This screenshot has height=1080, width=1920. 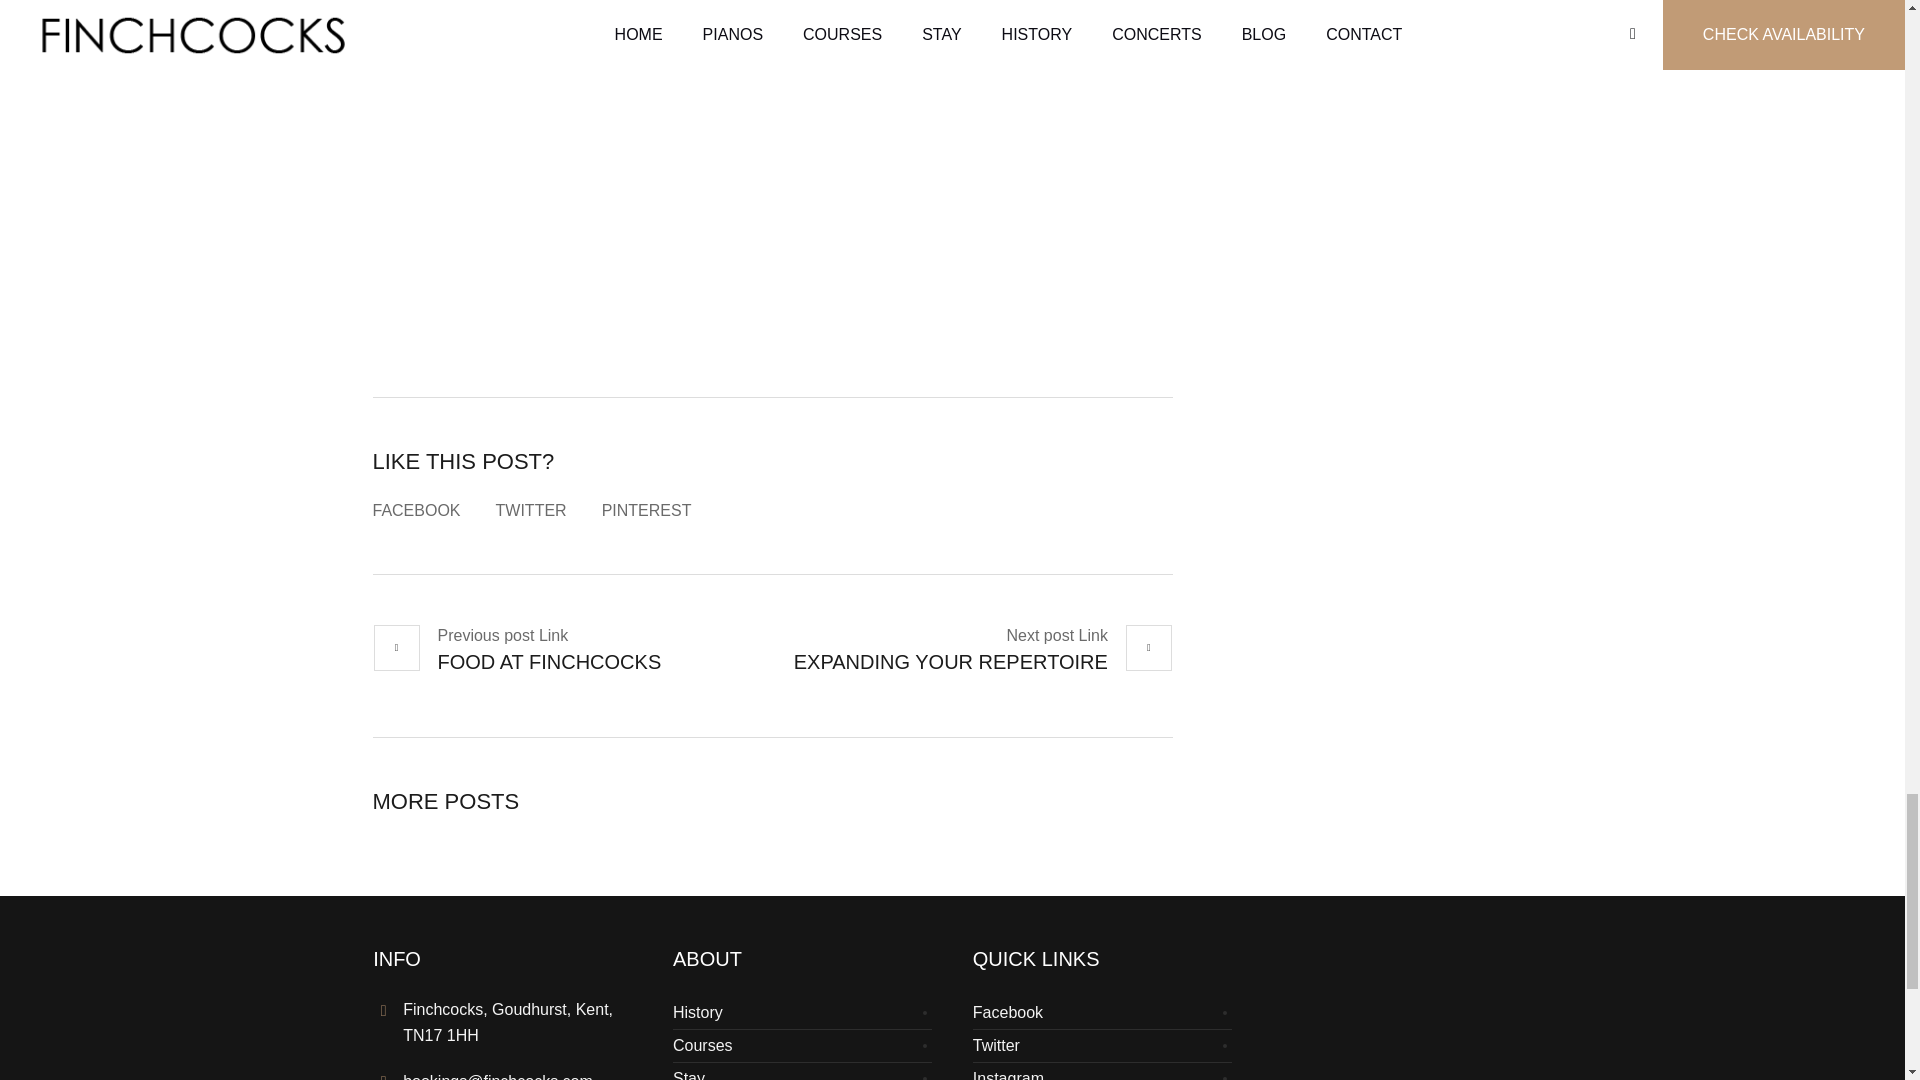 I want to click on FACEBOOK, so click(x=416, y=510).